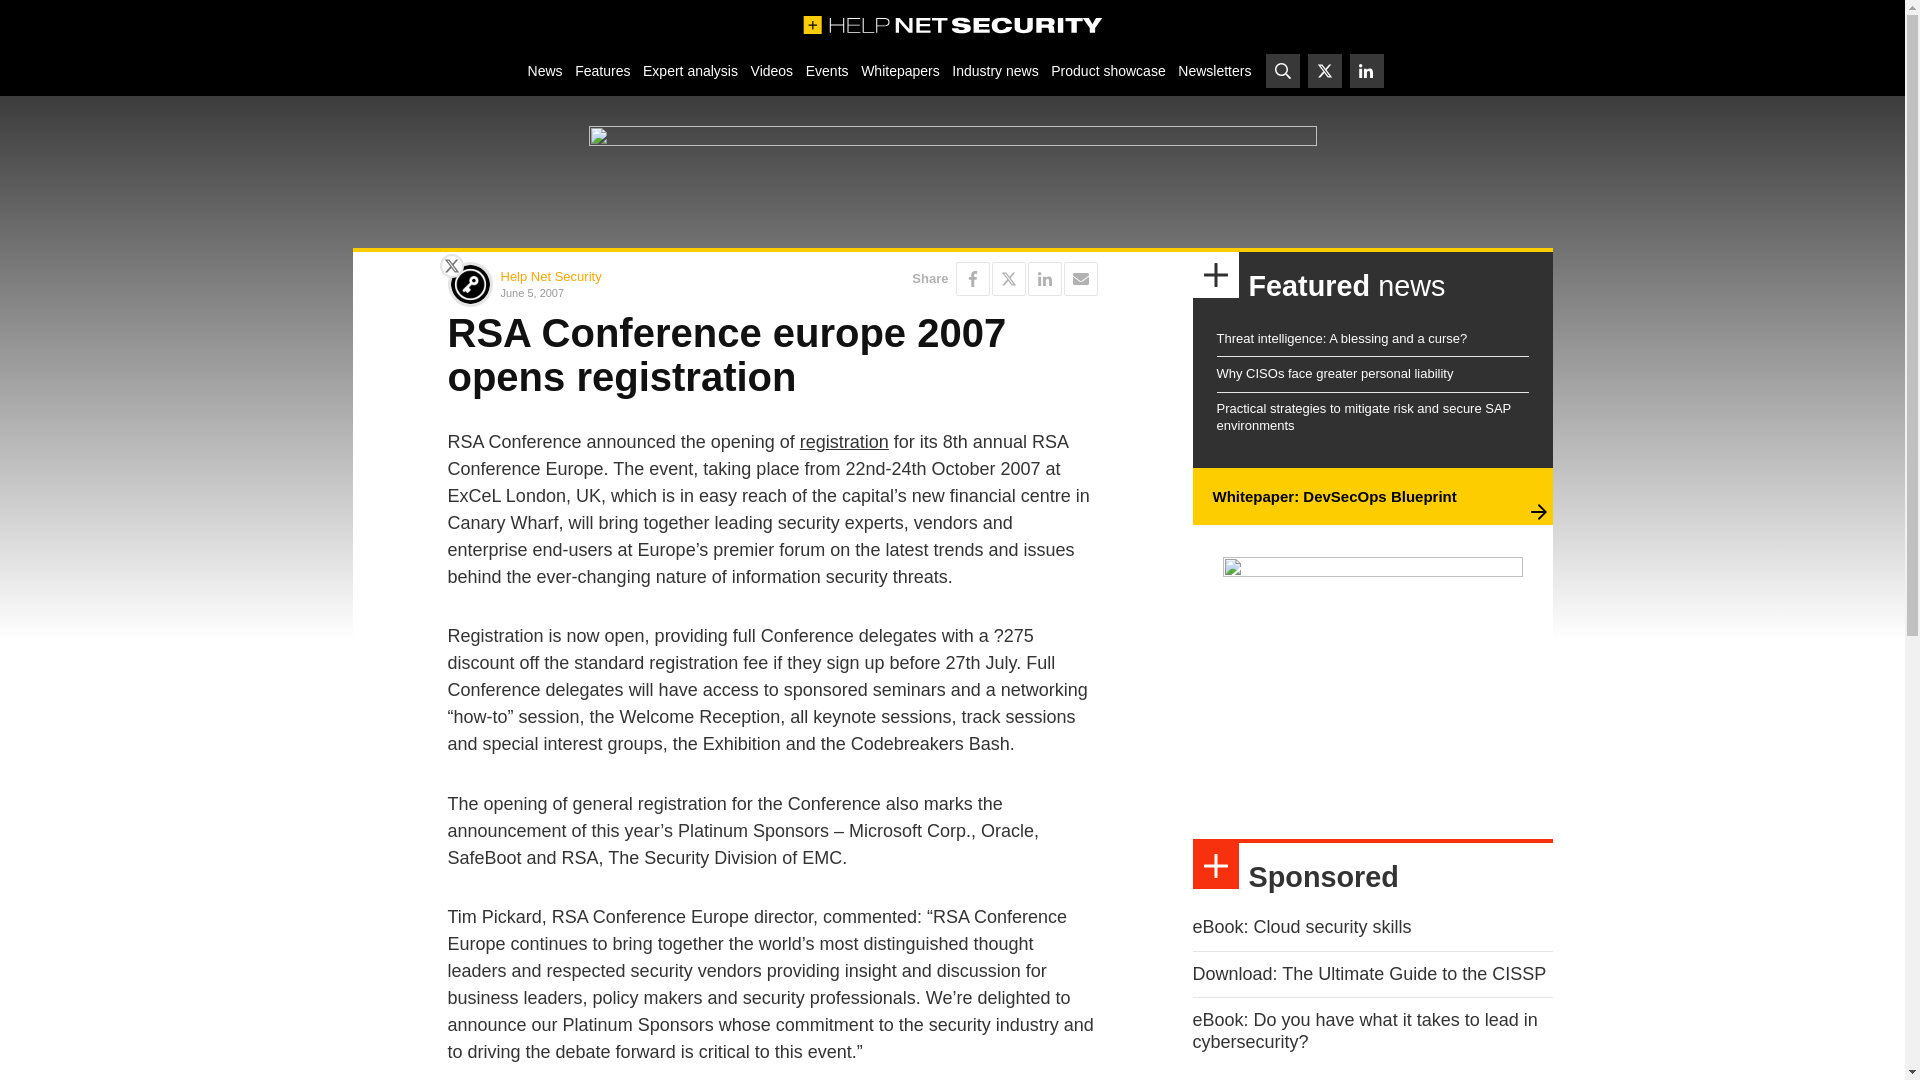 Image resolution: width=1920 pixels, height=1080 pixels. I want to click on Expert analysis, so click(690, 70).